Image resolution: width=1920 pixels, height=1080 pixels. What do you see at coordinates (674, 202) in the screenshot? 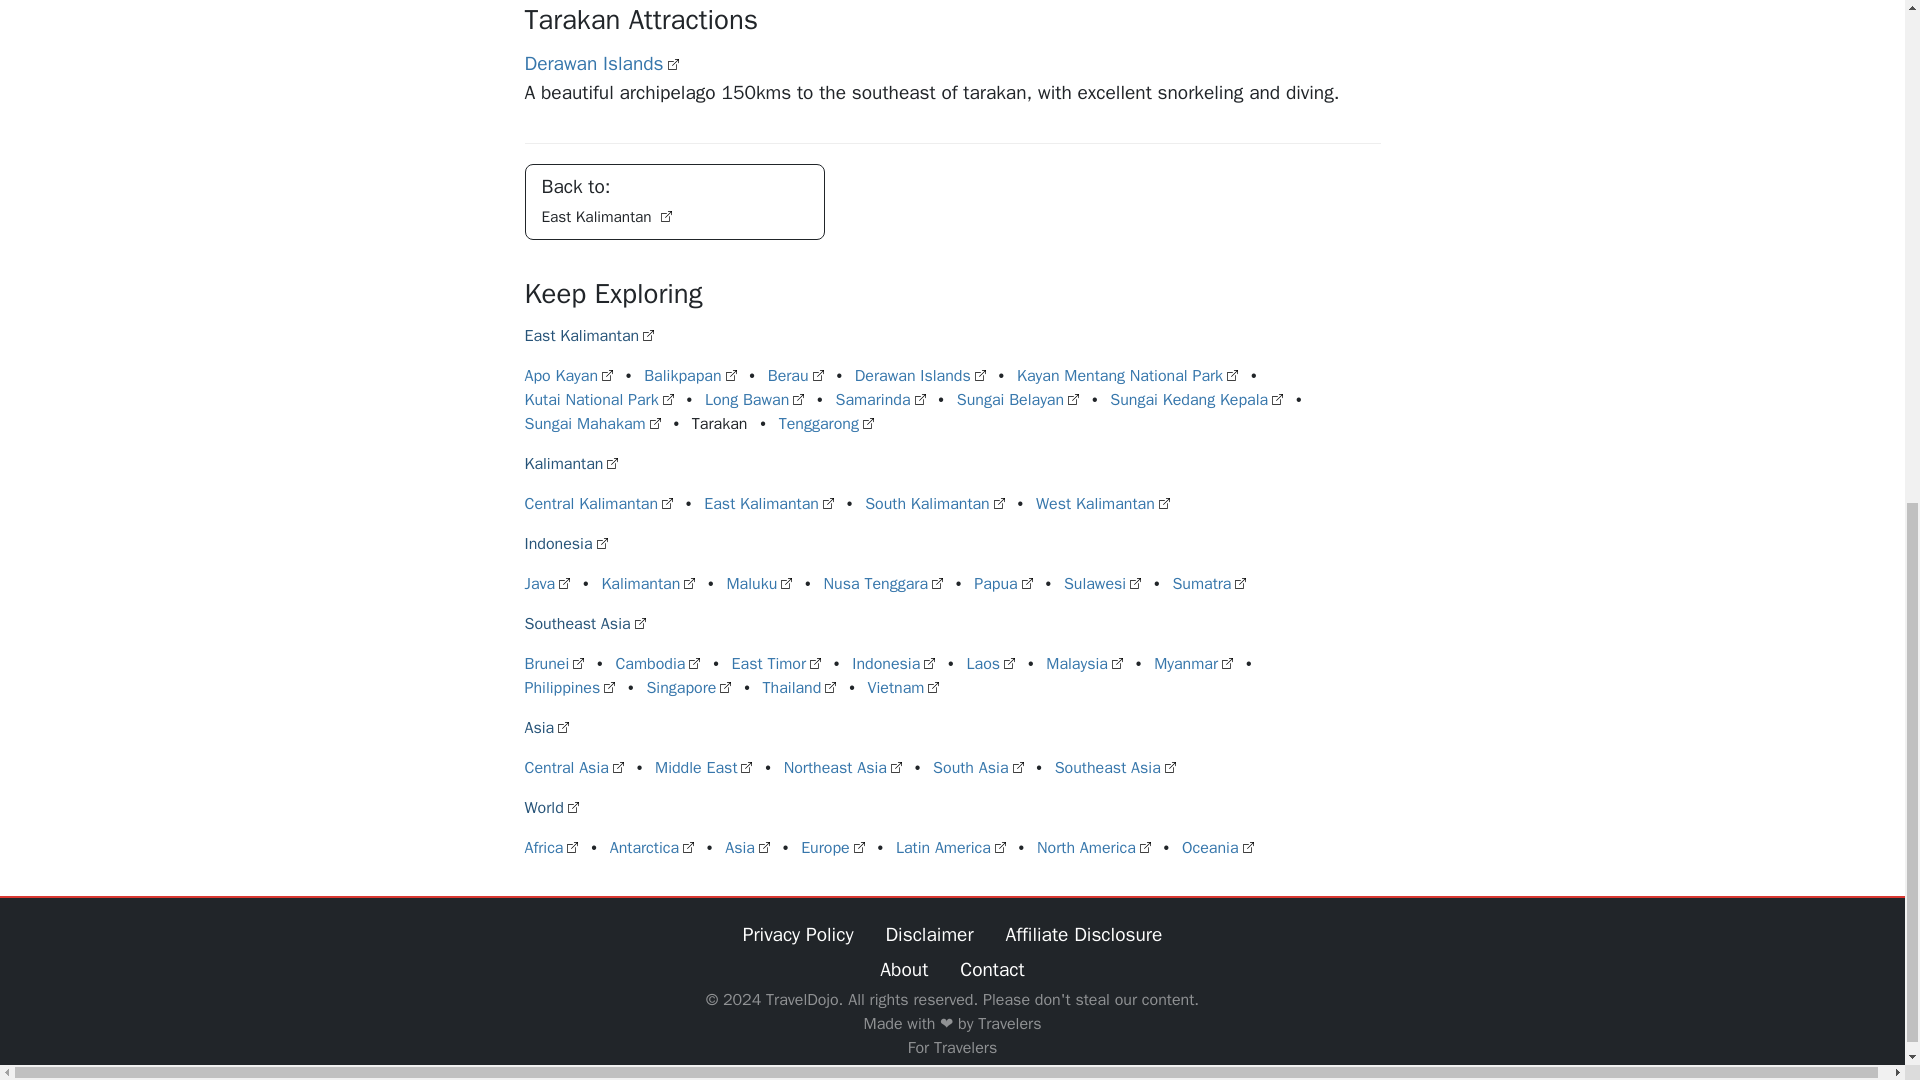
I see `Derawan Islands` at bounding box center [674, 202].